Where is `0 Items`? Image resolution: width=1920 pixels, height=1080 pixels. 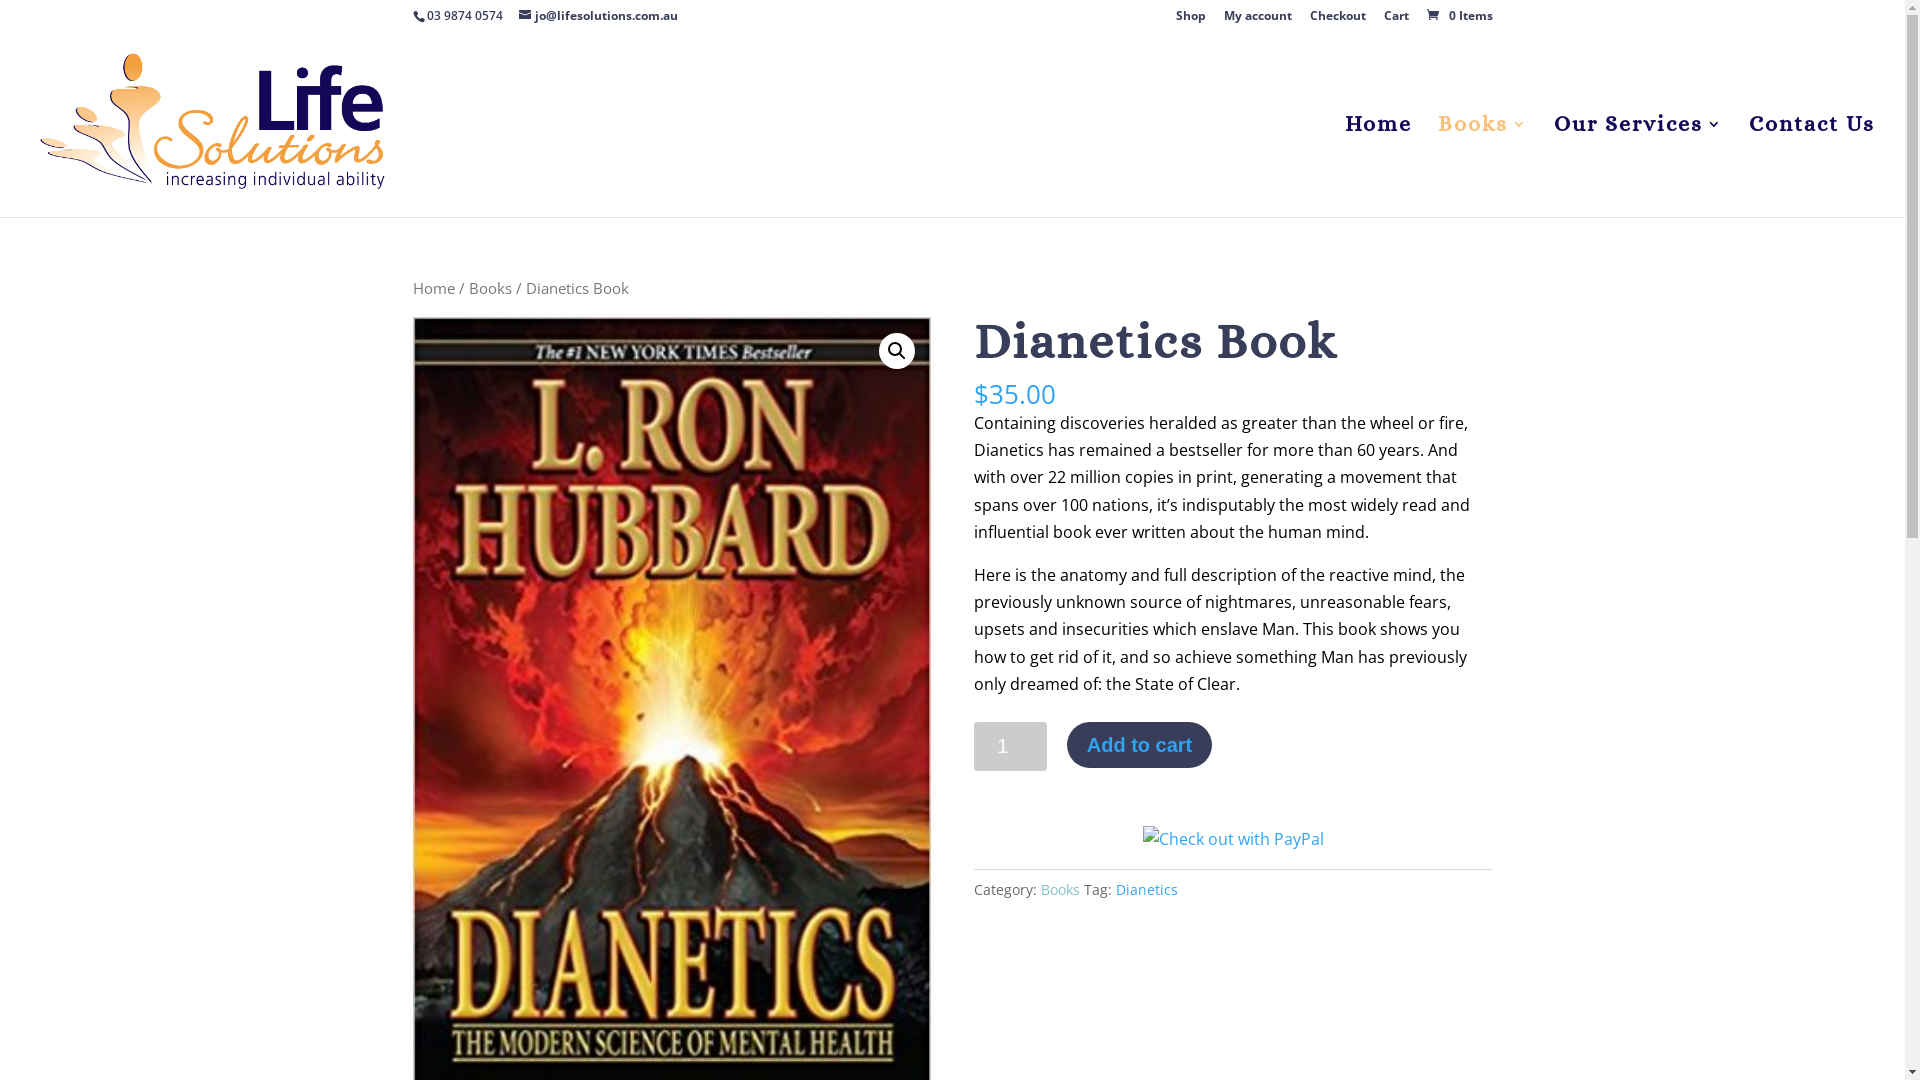
0 Items is located at coordinates (1458, 16).